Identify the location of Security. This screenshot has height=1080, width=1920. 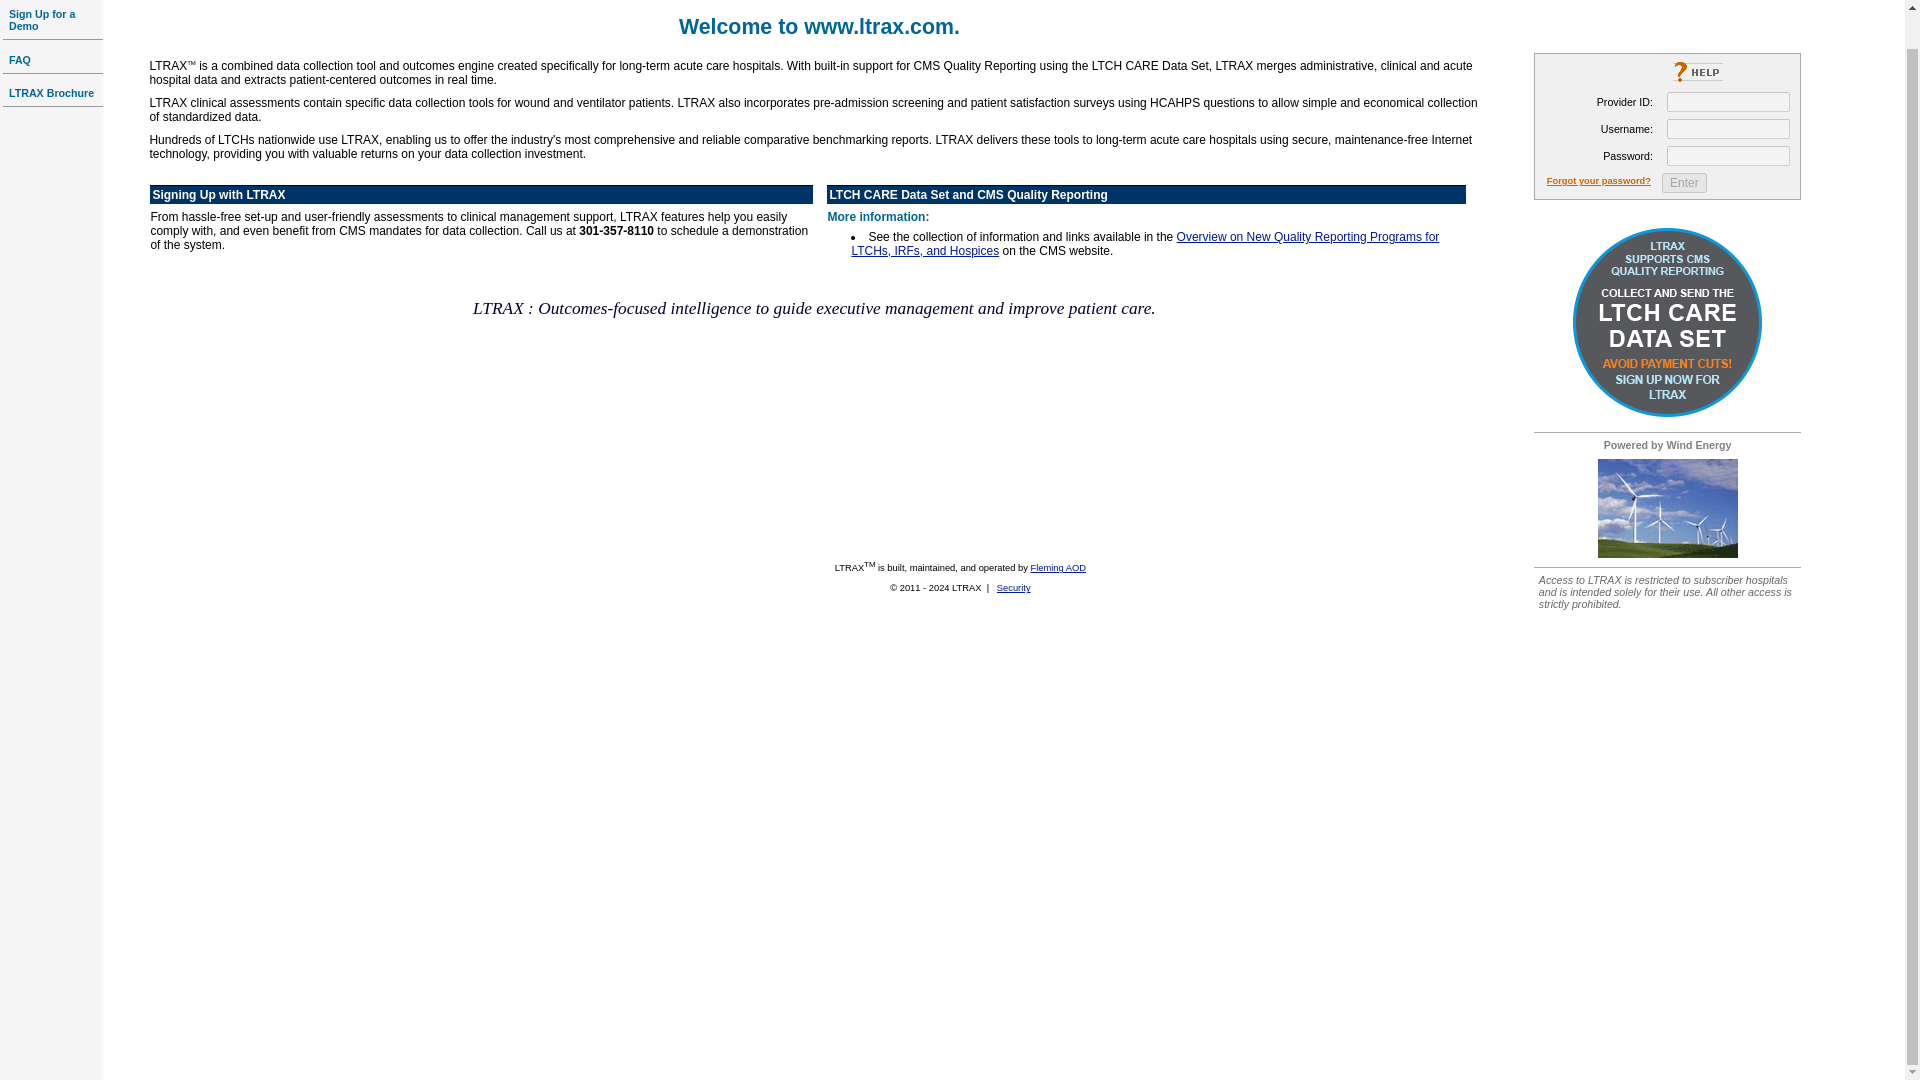
(1014, 588).